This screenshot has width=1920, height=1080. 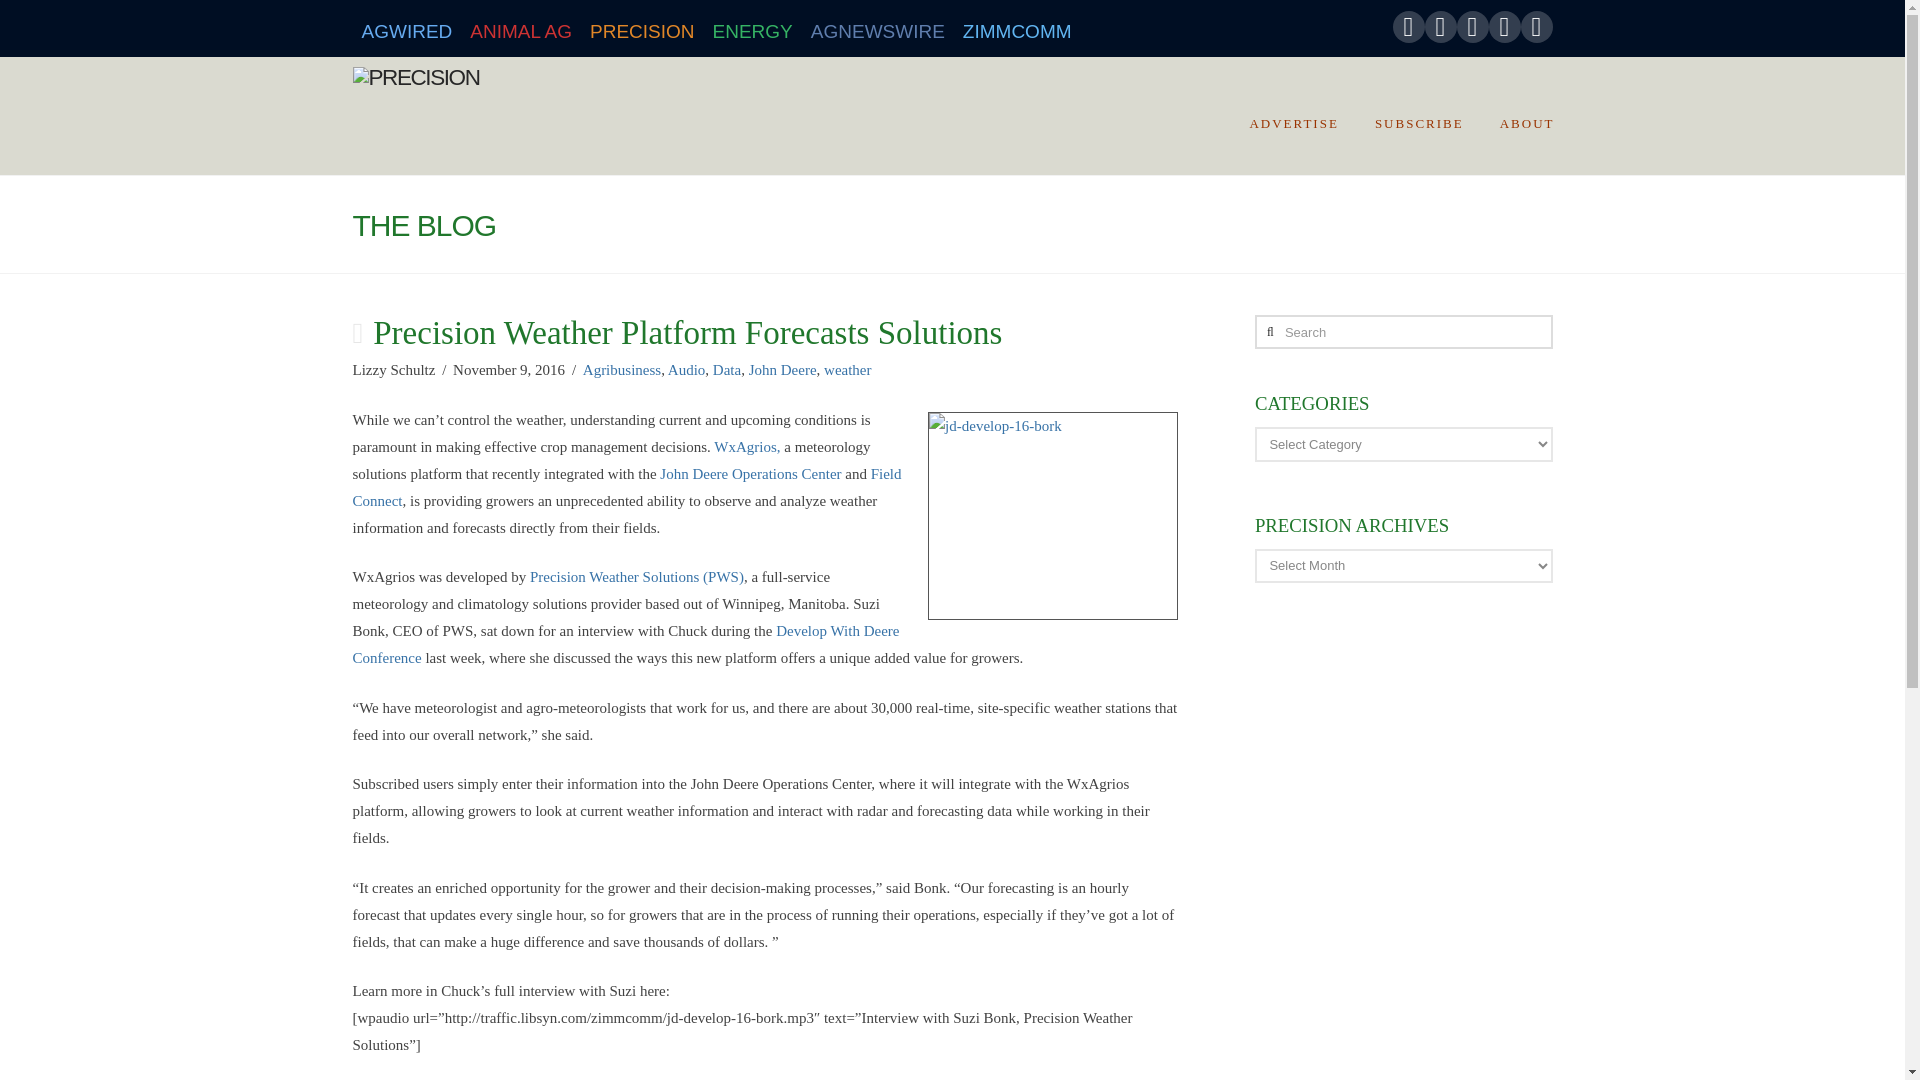 I want to click on ANIMAL AG, so click(x=520, y=28).